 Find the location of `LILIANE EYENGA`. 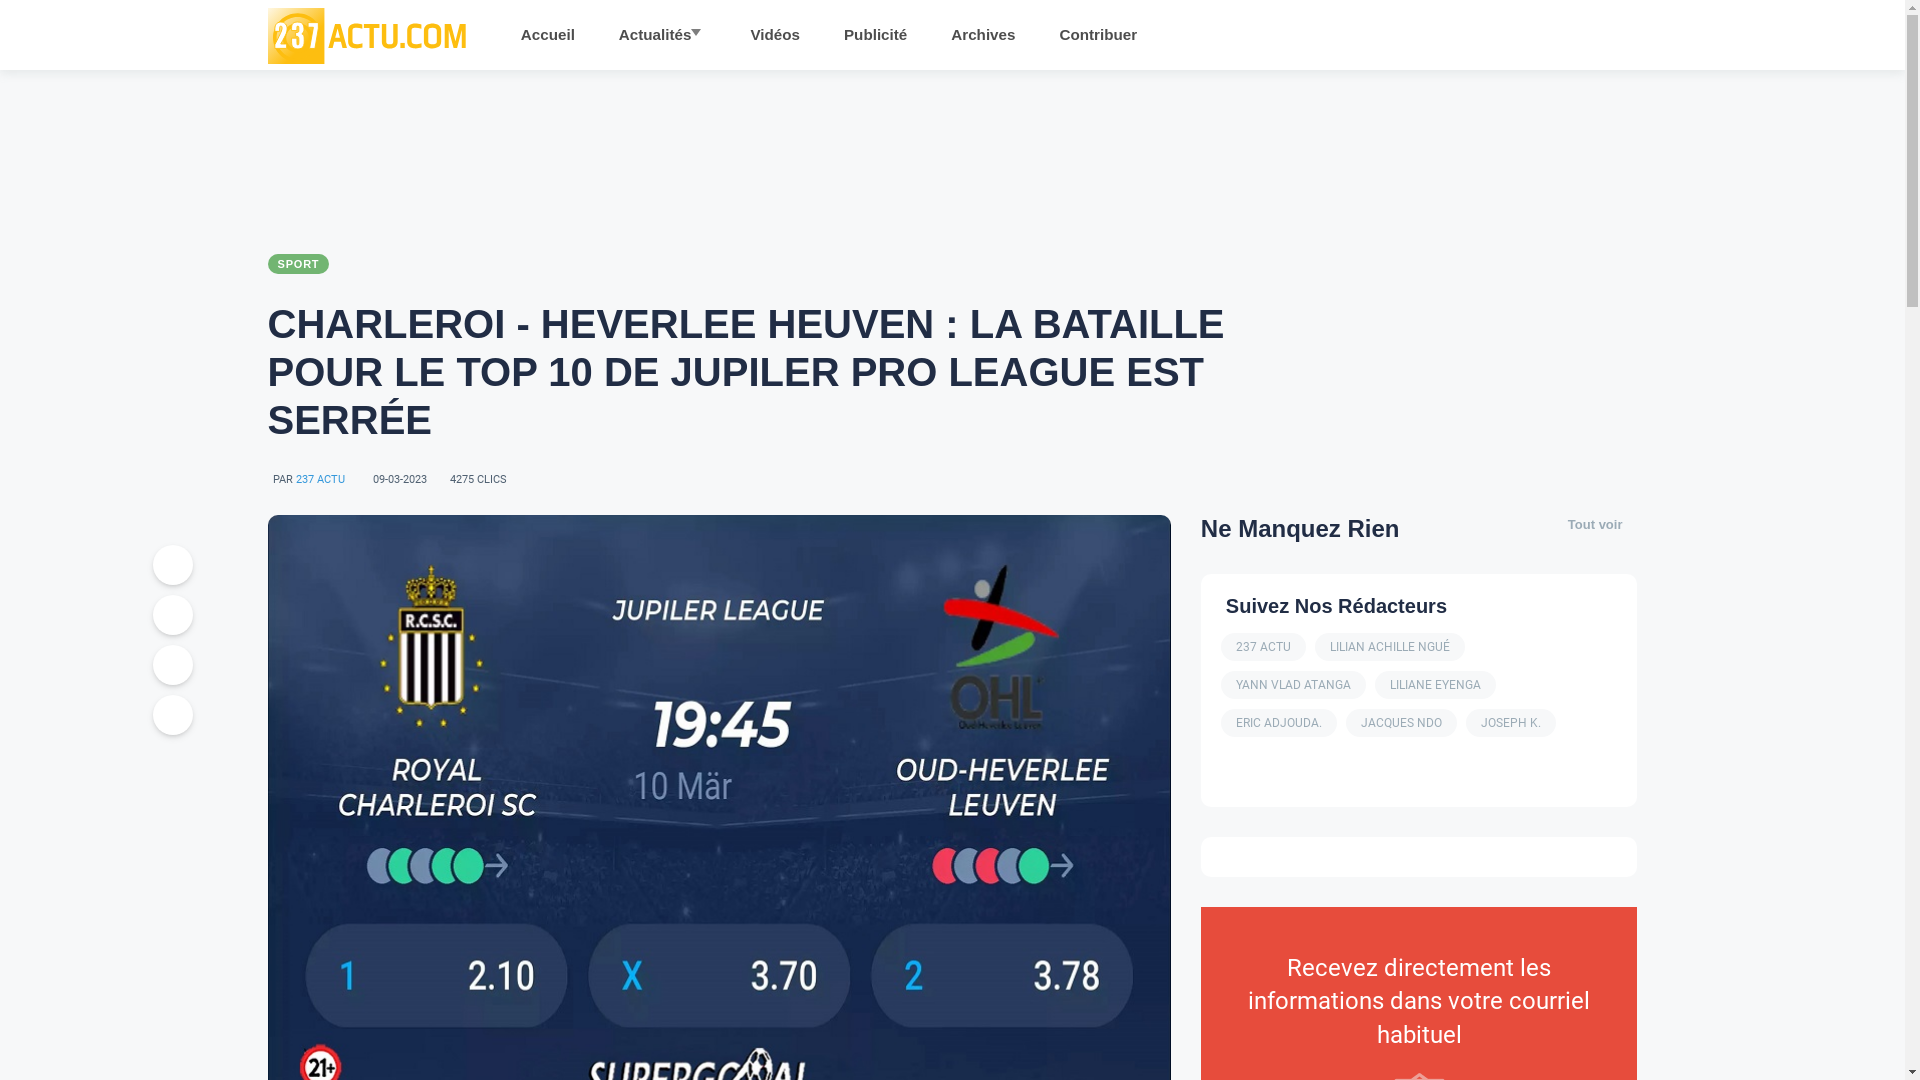

LILIANE EYENGA is located at coordinates (1436, 685).